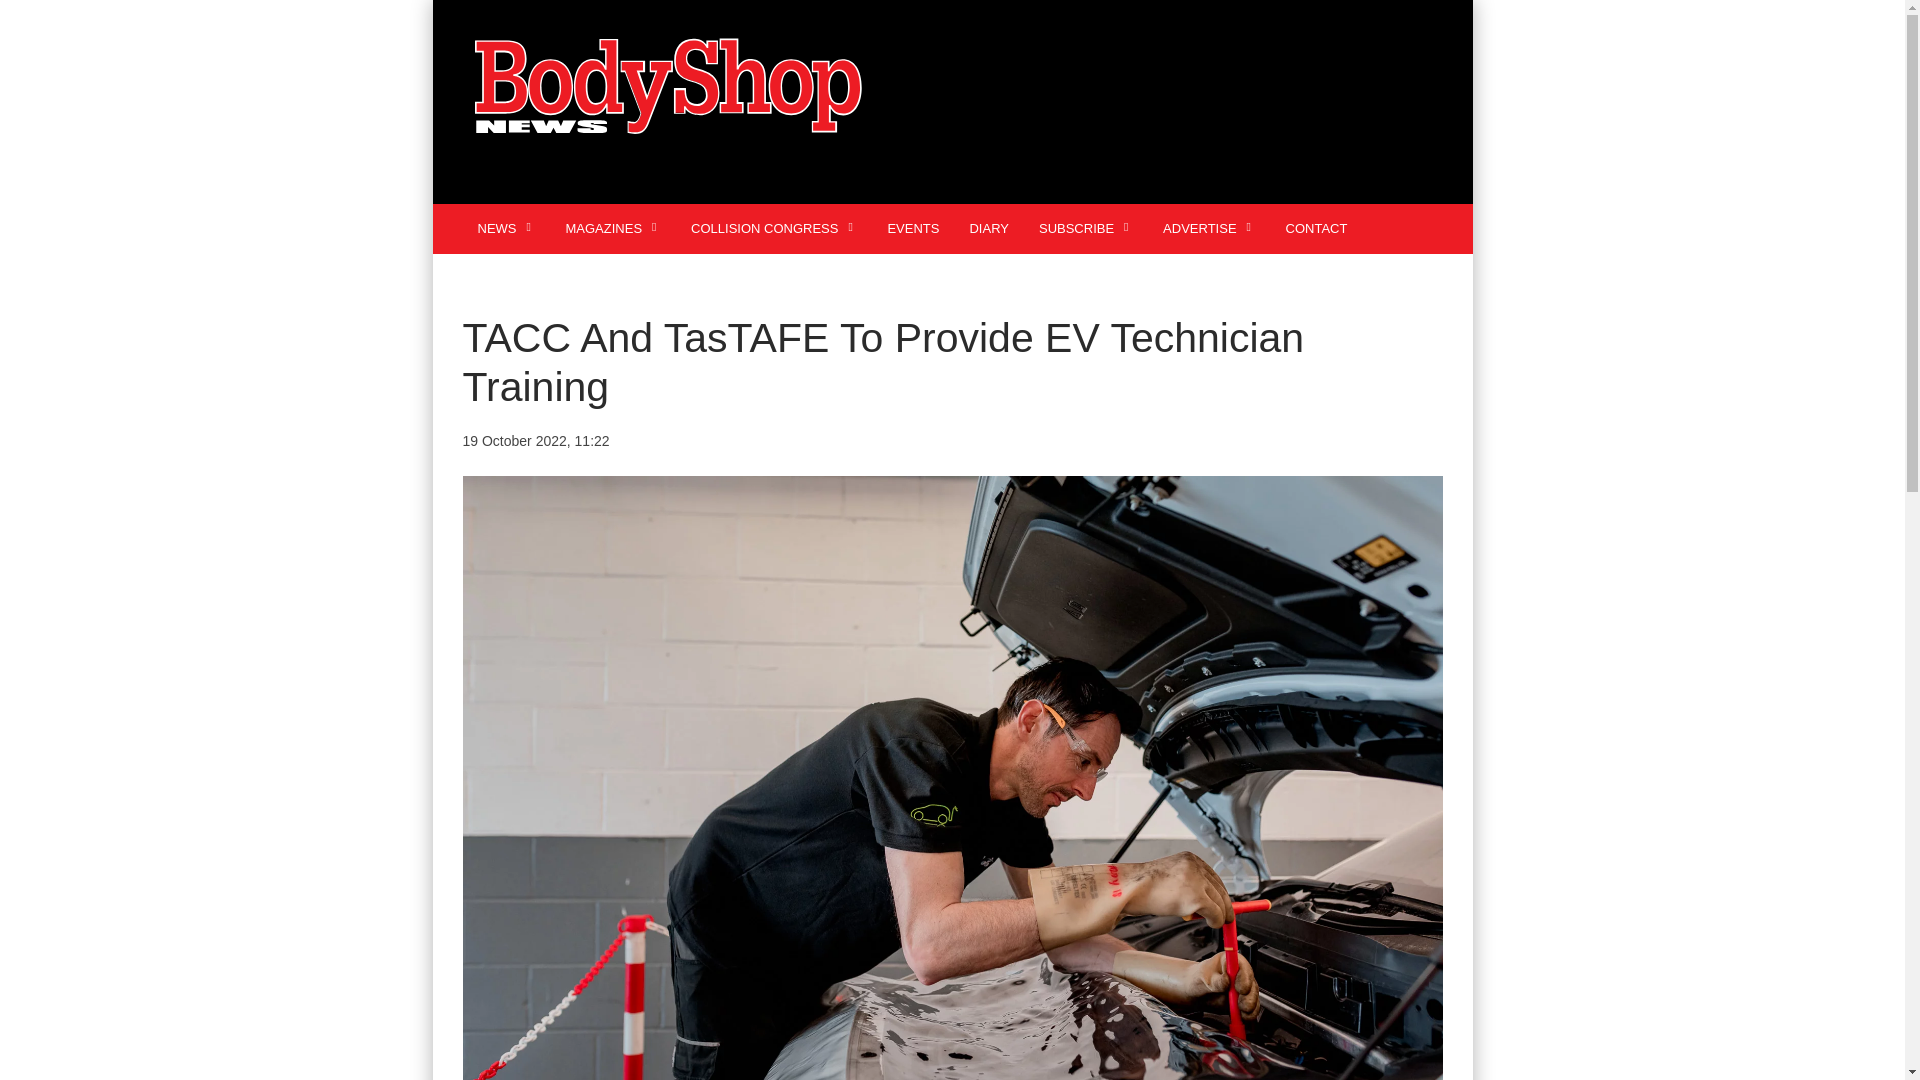 The width and height of the screenshot is (1920, 1080). I want to click on COLLISION CONGRESS, so click(773, 228).